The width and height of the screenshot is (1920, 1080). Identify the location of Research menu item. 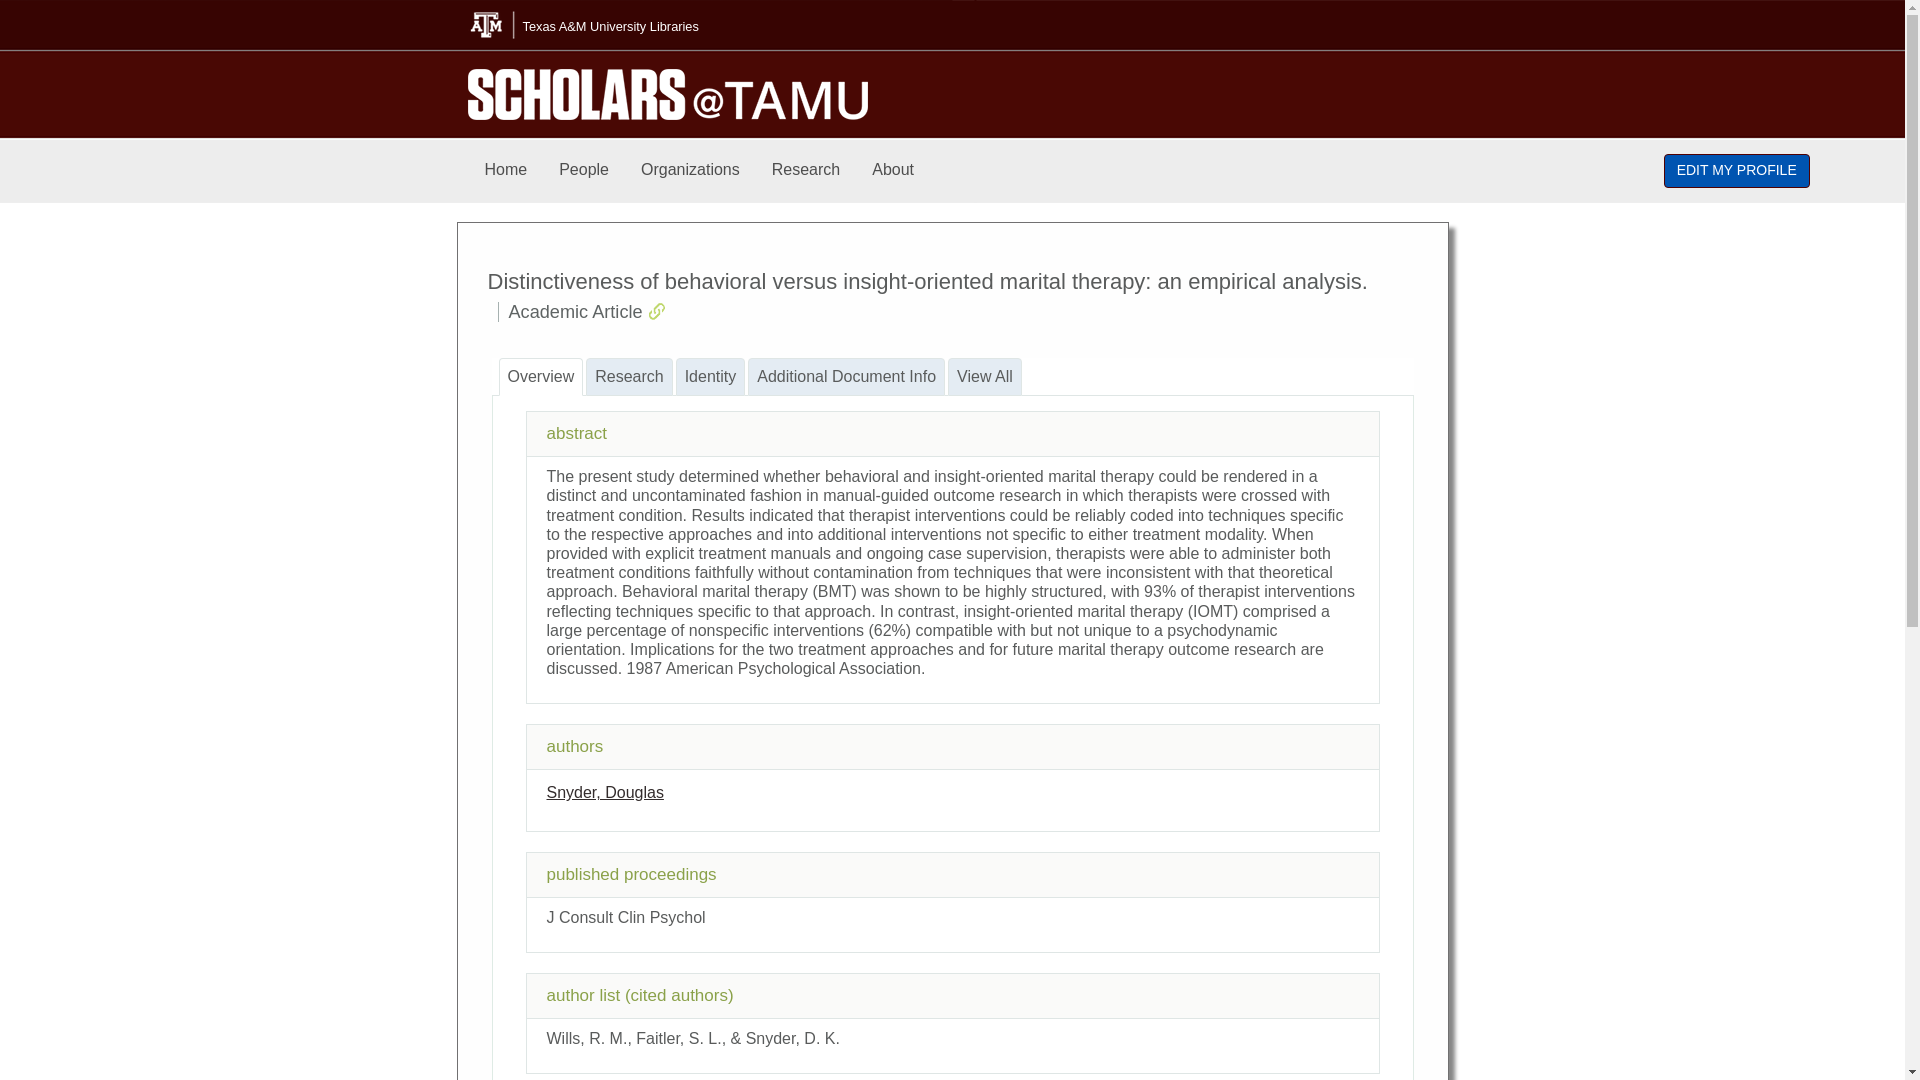
(806, 170).